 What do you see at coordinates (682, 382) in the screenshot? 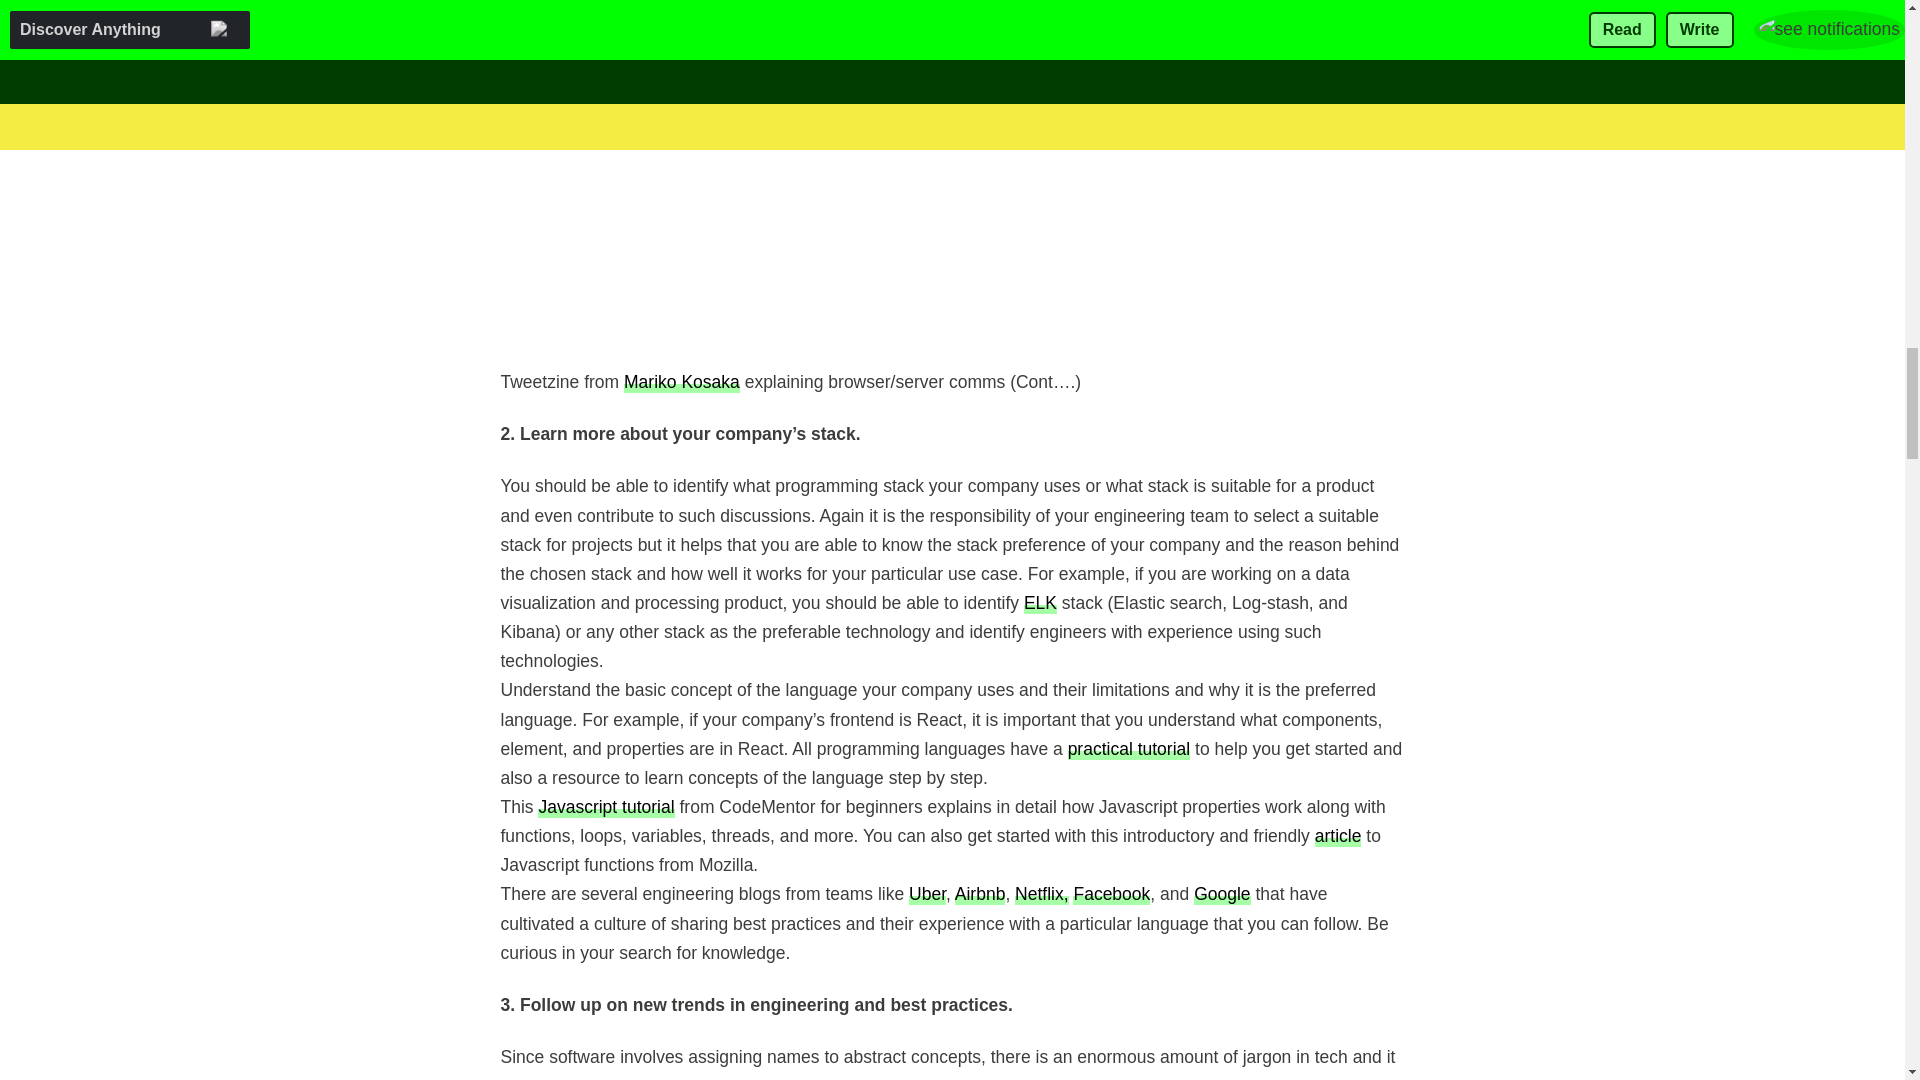
I see `Mariko Kosaka` at bounding box center [682, 382].